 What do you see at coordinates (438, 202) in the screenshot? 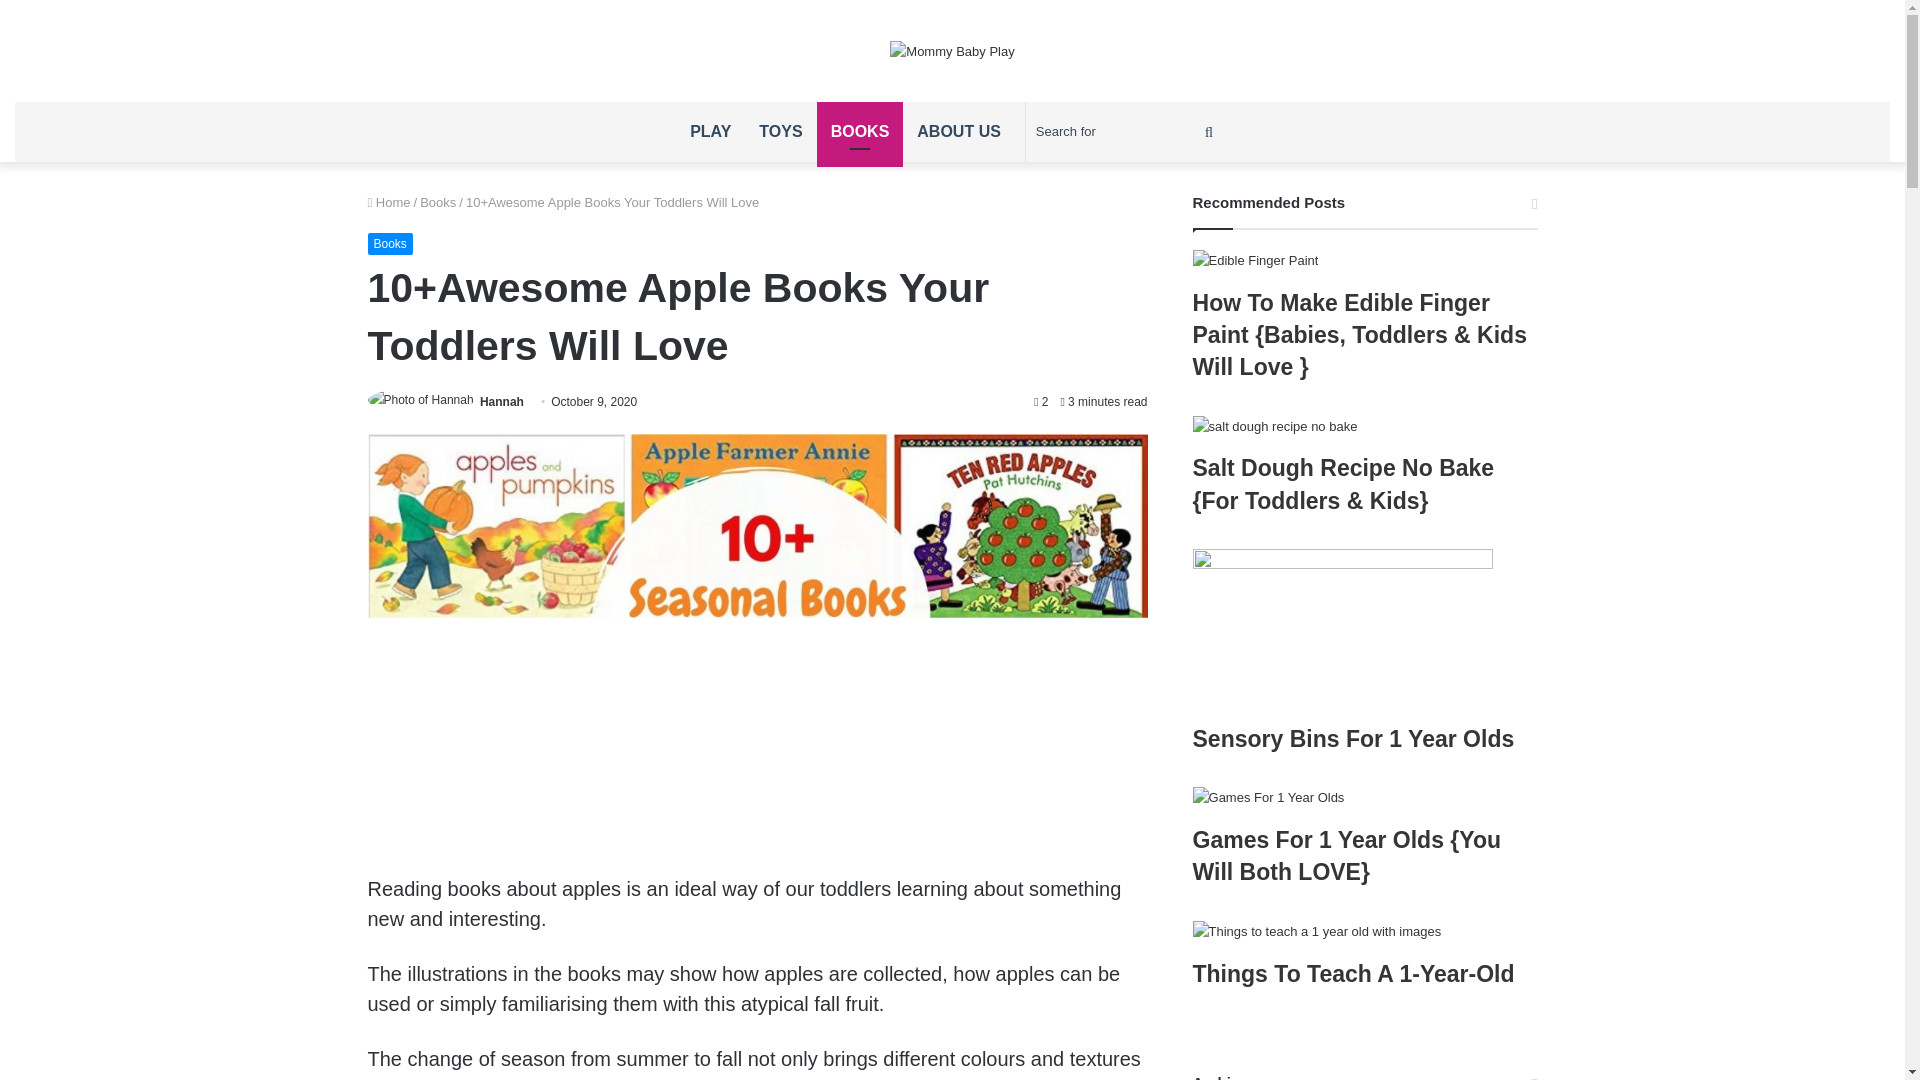
I see `Books` at bounding box center [438, 202].